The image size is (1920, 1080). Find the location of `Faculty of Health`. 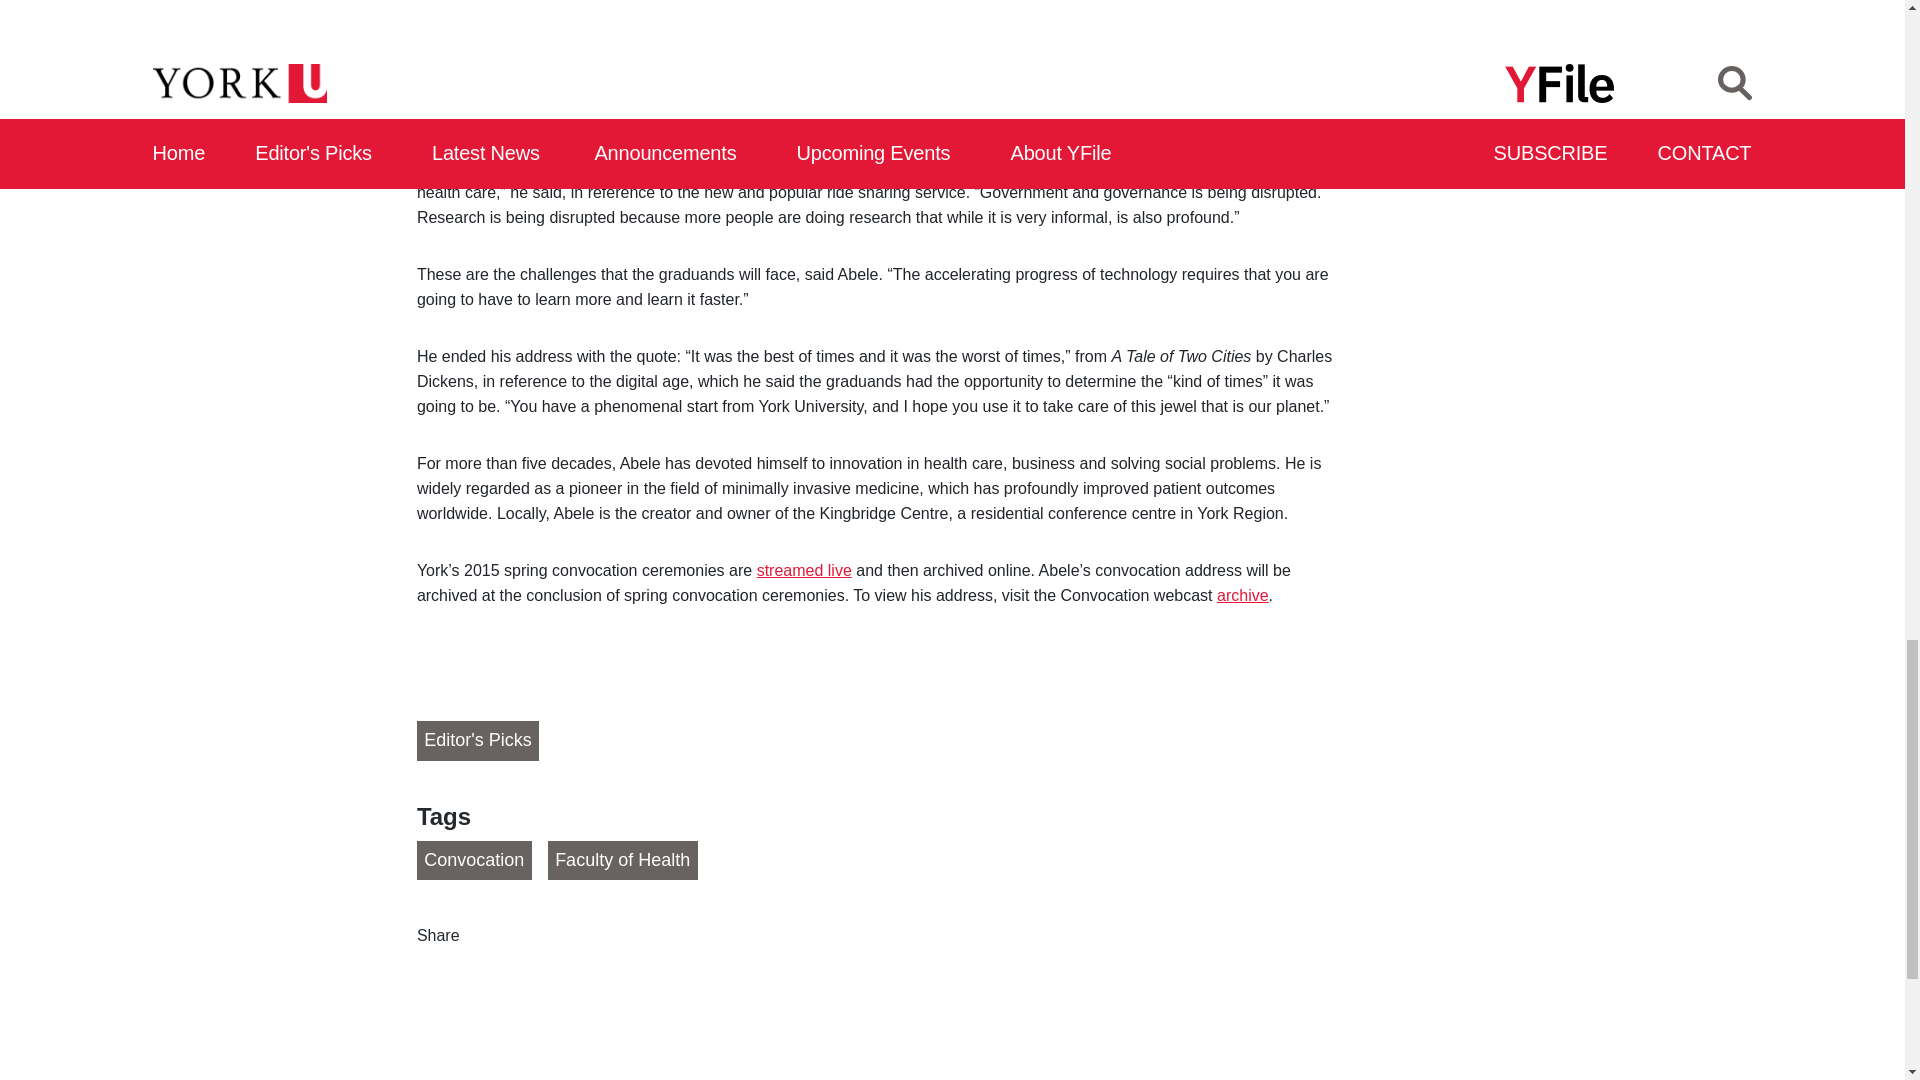

Faculty of Health is located at coordinates (622, 861).